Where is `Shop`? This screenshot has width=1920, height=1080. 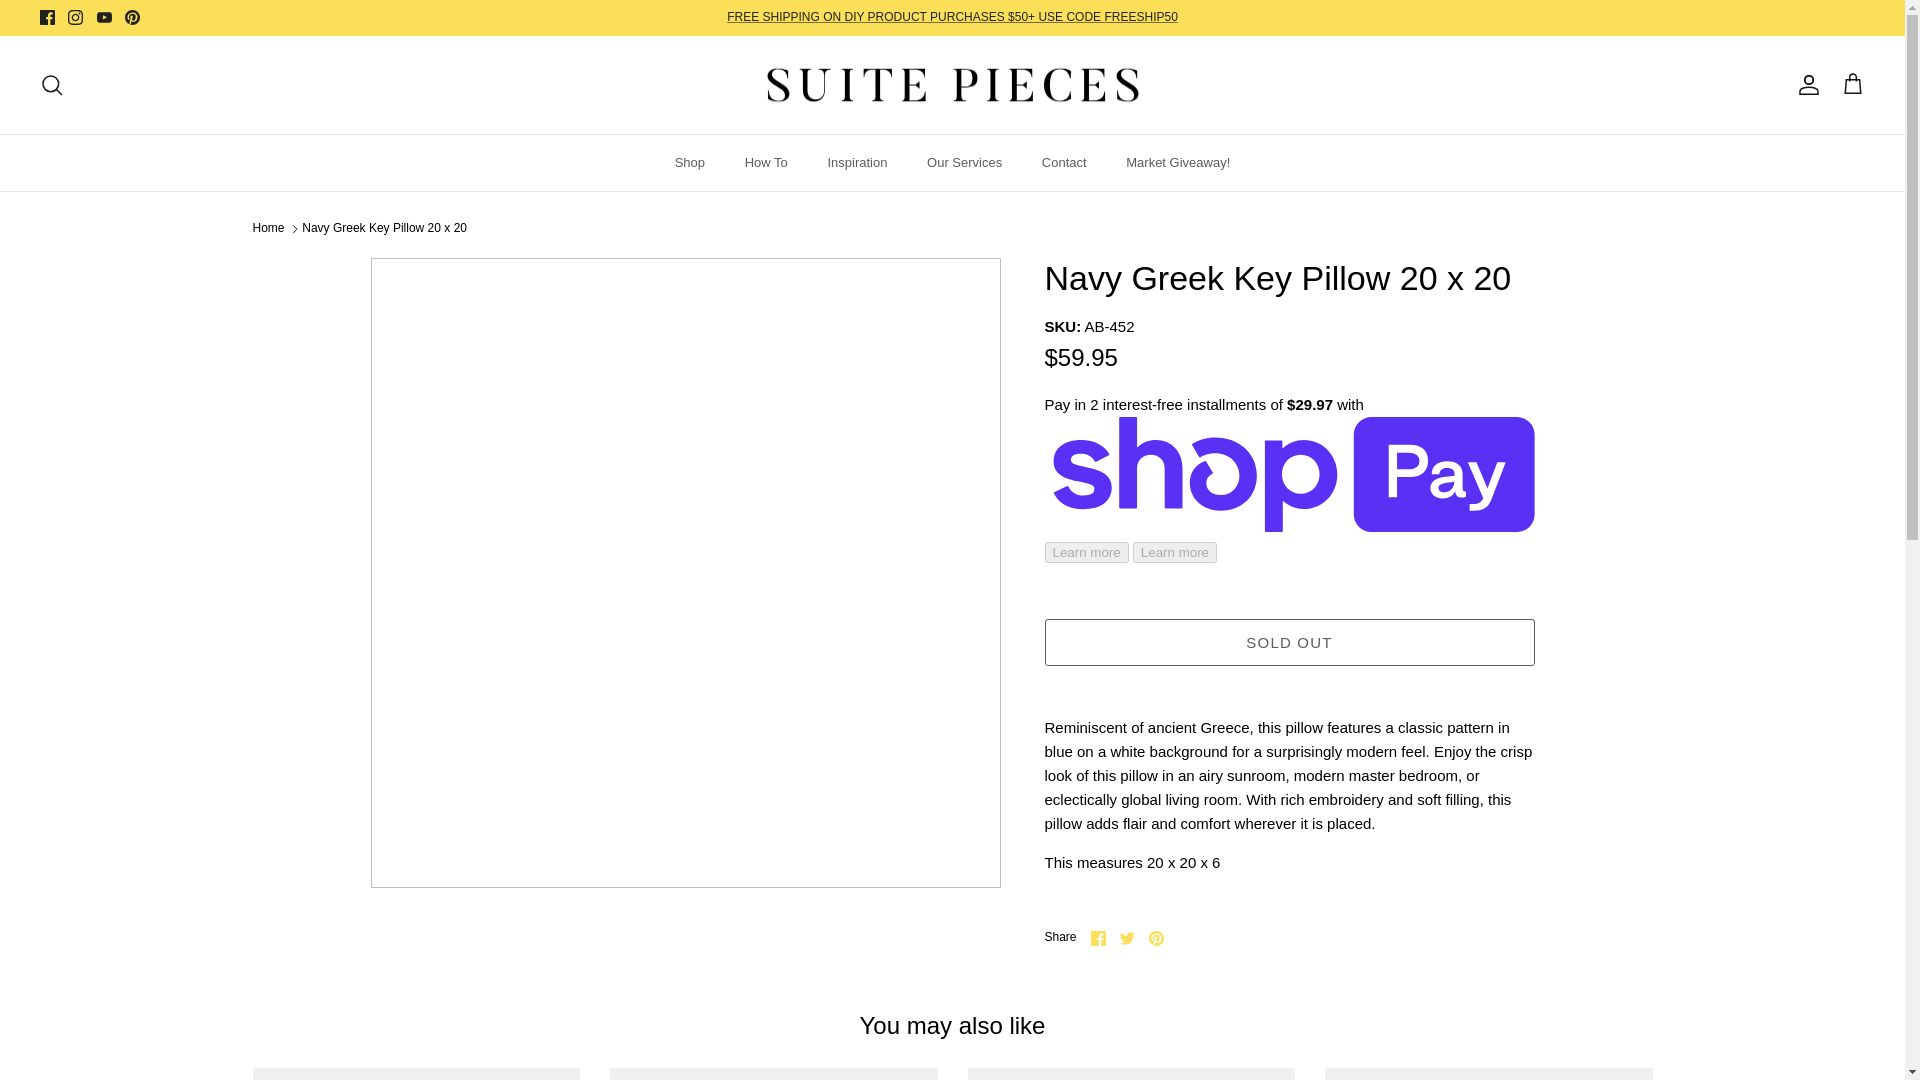 Shop is located at coordinates (690, 163).